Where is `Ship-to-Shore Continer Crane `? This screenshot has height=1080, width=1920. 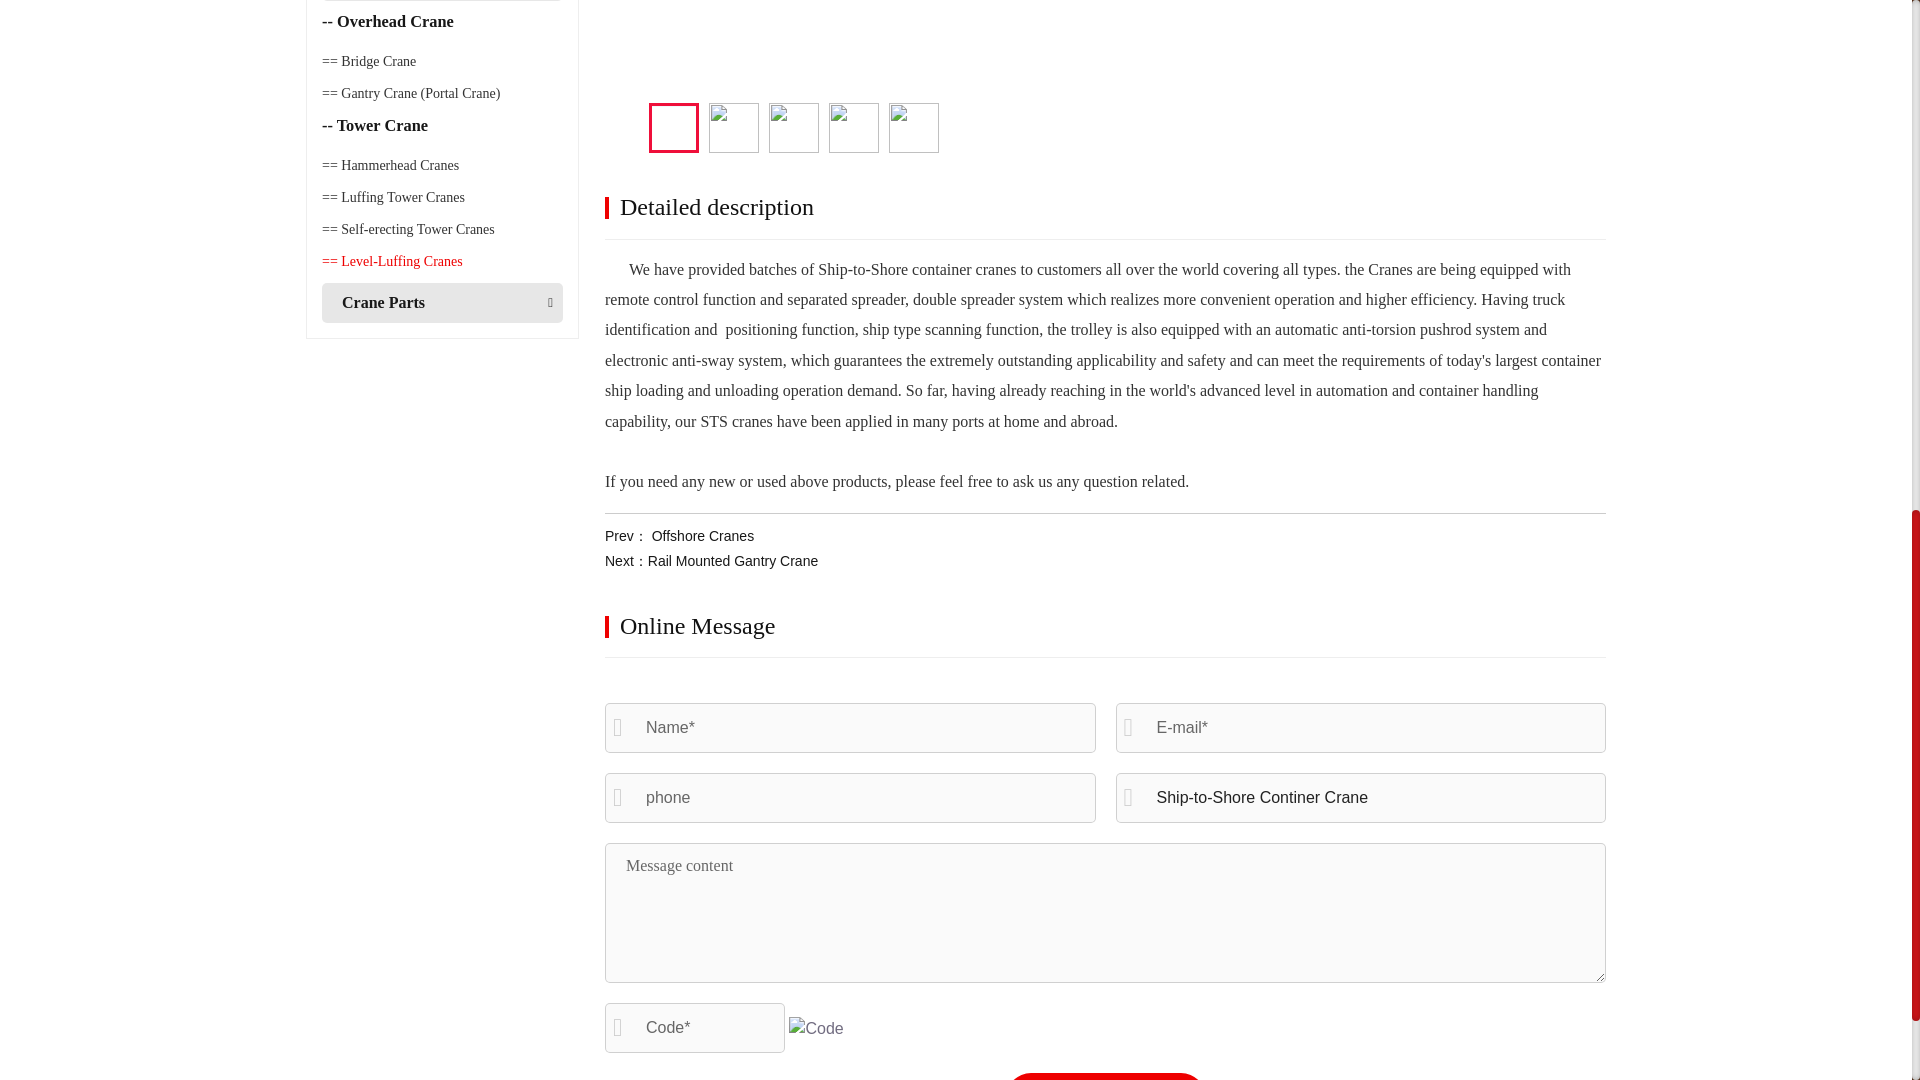 Ship-to-Shore Continer Crane  is located at coordinates (1361, 798).